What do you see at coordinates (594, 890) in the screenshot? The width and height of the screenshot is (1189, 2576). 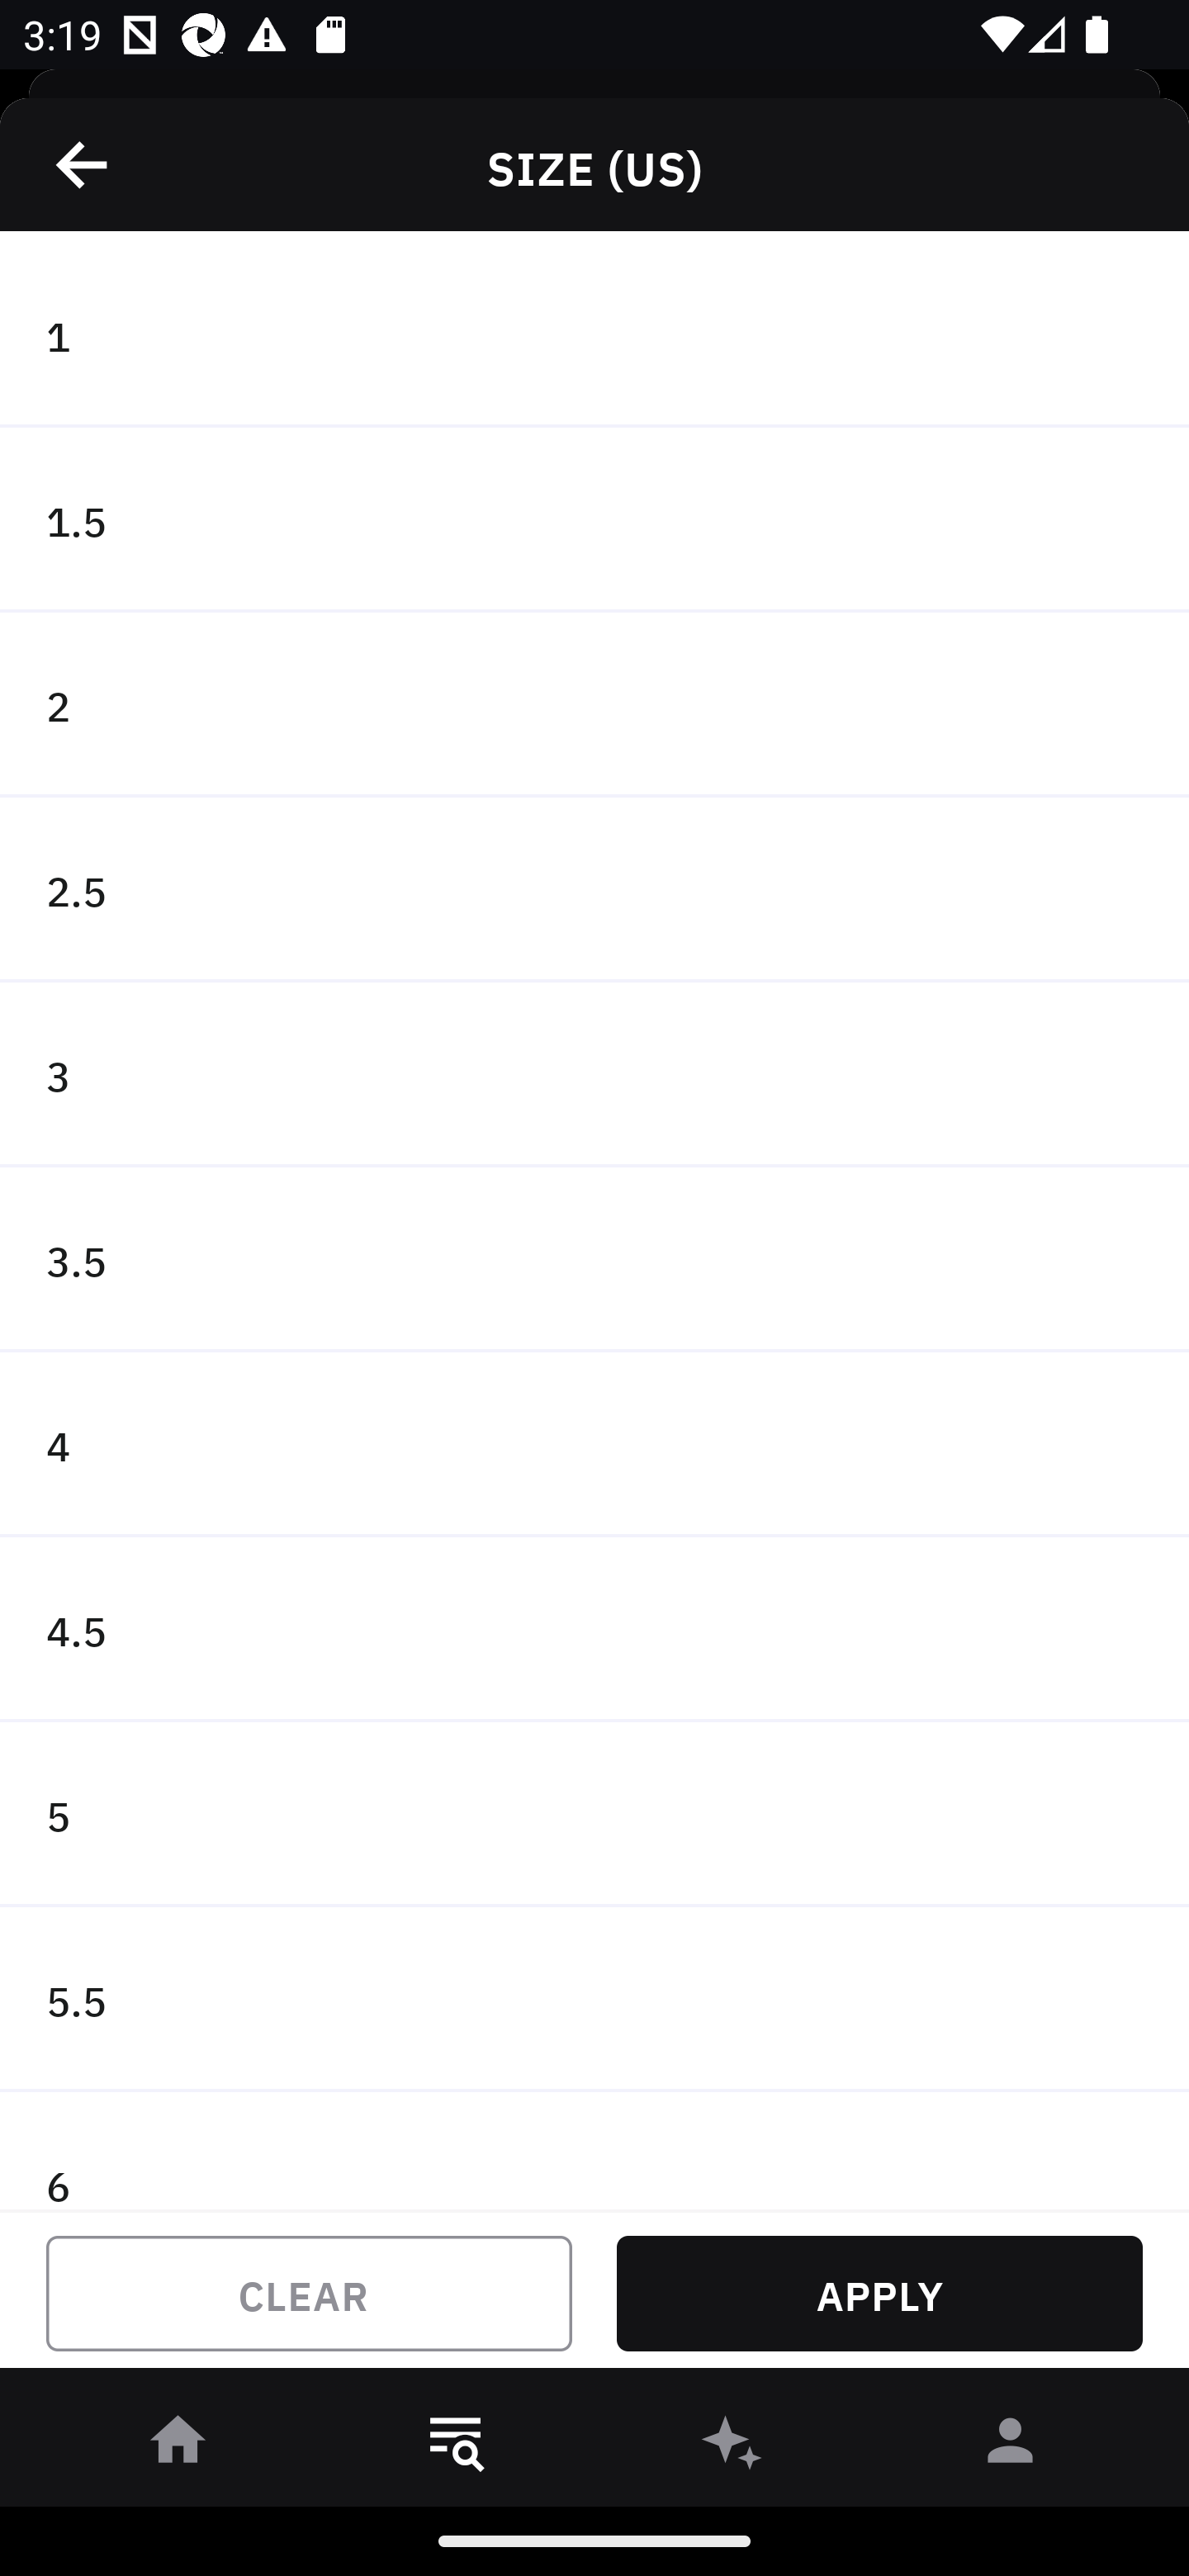 I see `2.5` at bounding box center [594, 890].